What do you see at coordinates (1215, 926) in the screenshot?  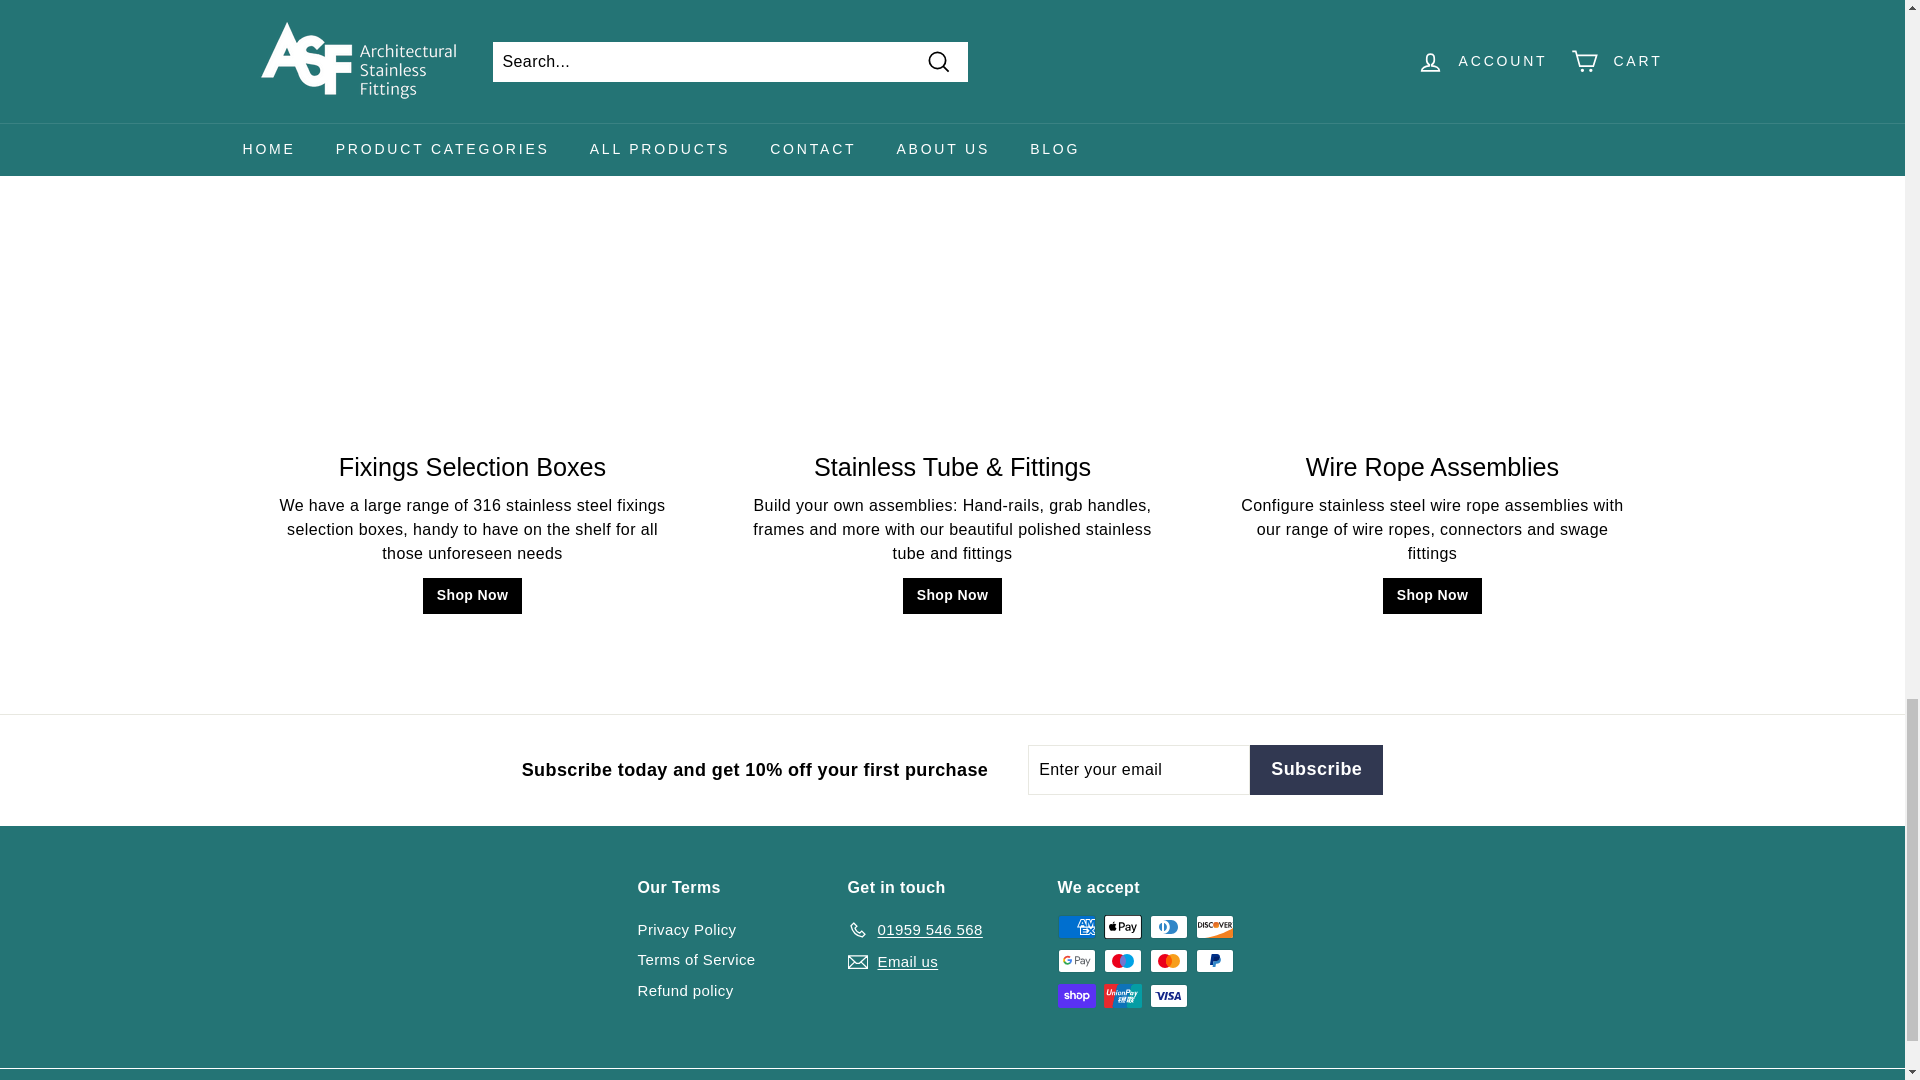 I see `Discover` at bounding box center [1215, 926].